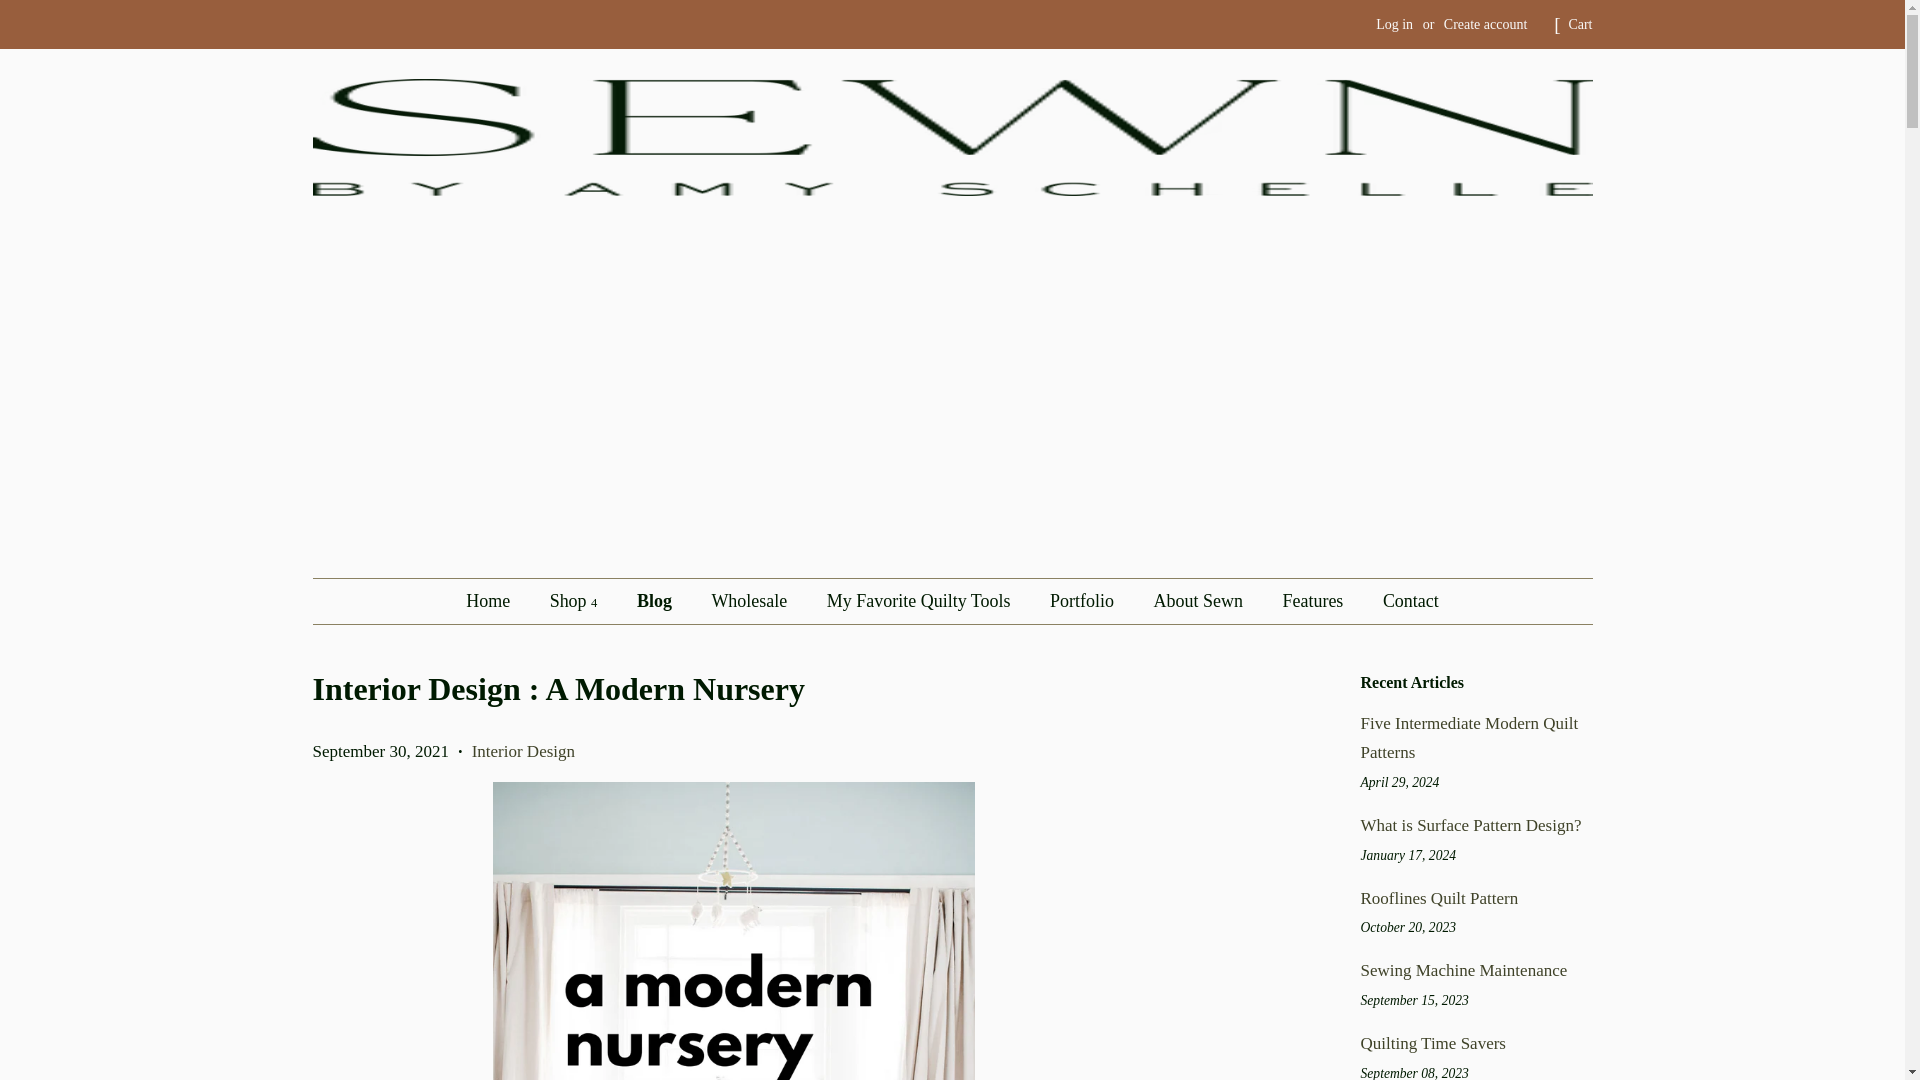 The image size is (1920, 1080). I want to click on Features, so click(1315, 601).